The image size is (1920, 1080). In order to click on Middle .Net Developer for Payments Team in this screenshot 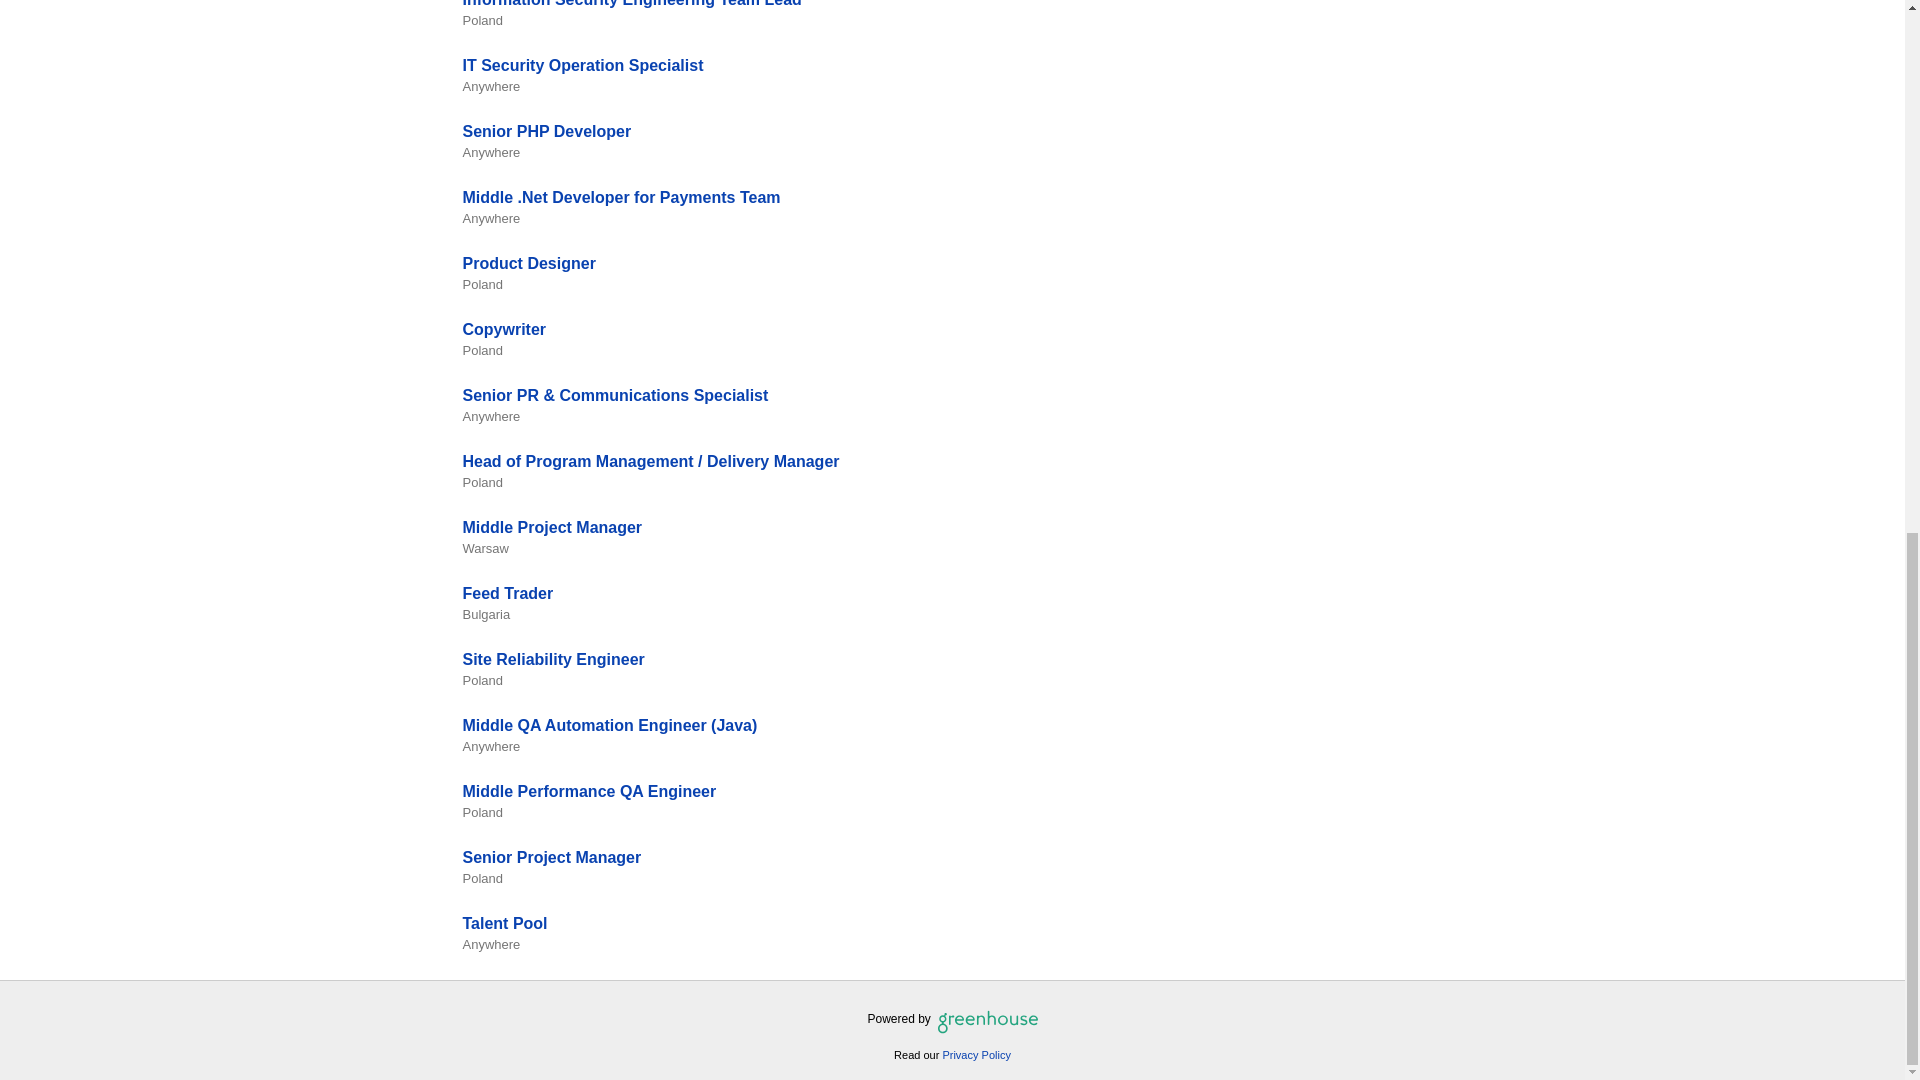, I will do `click(620, 198)`.